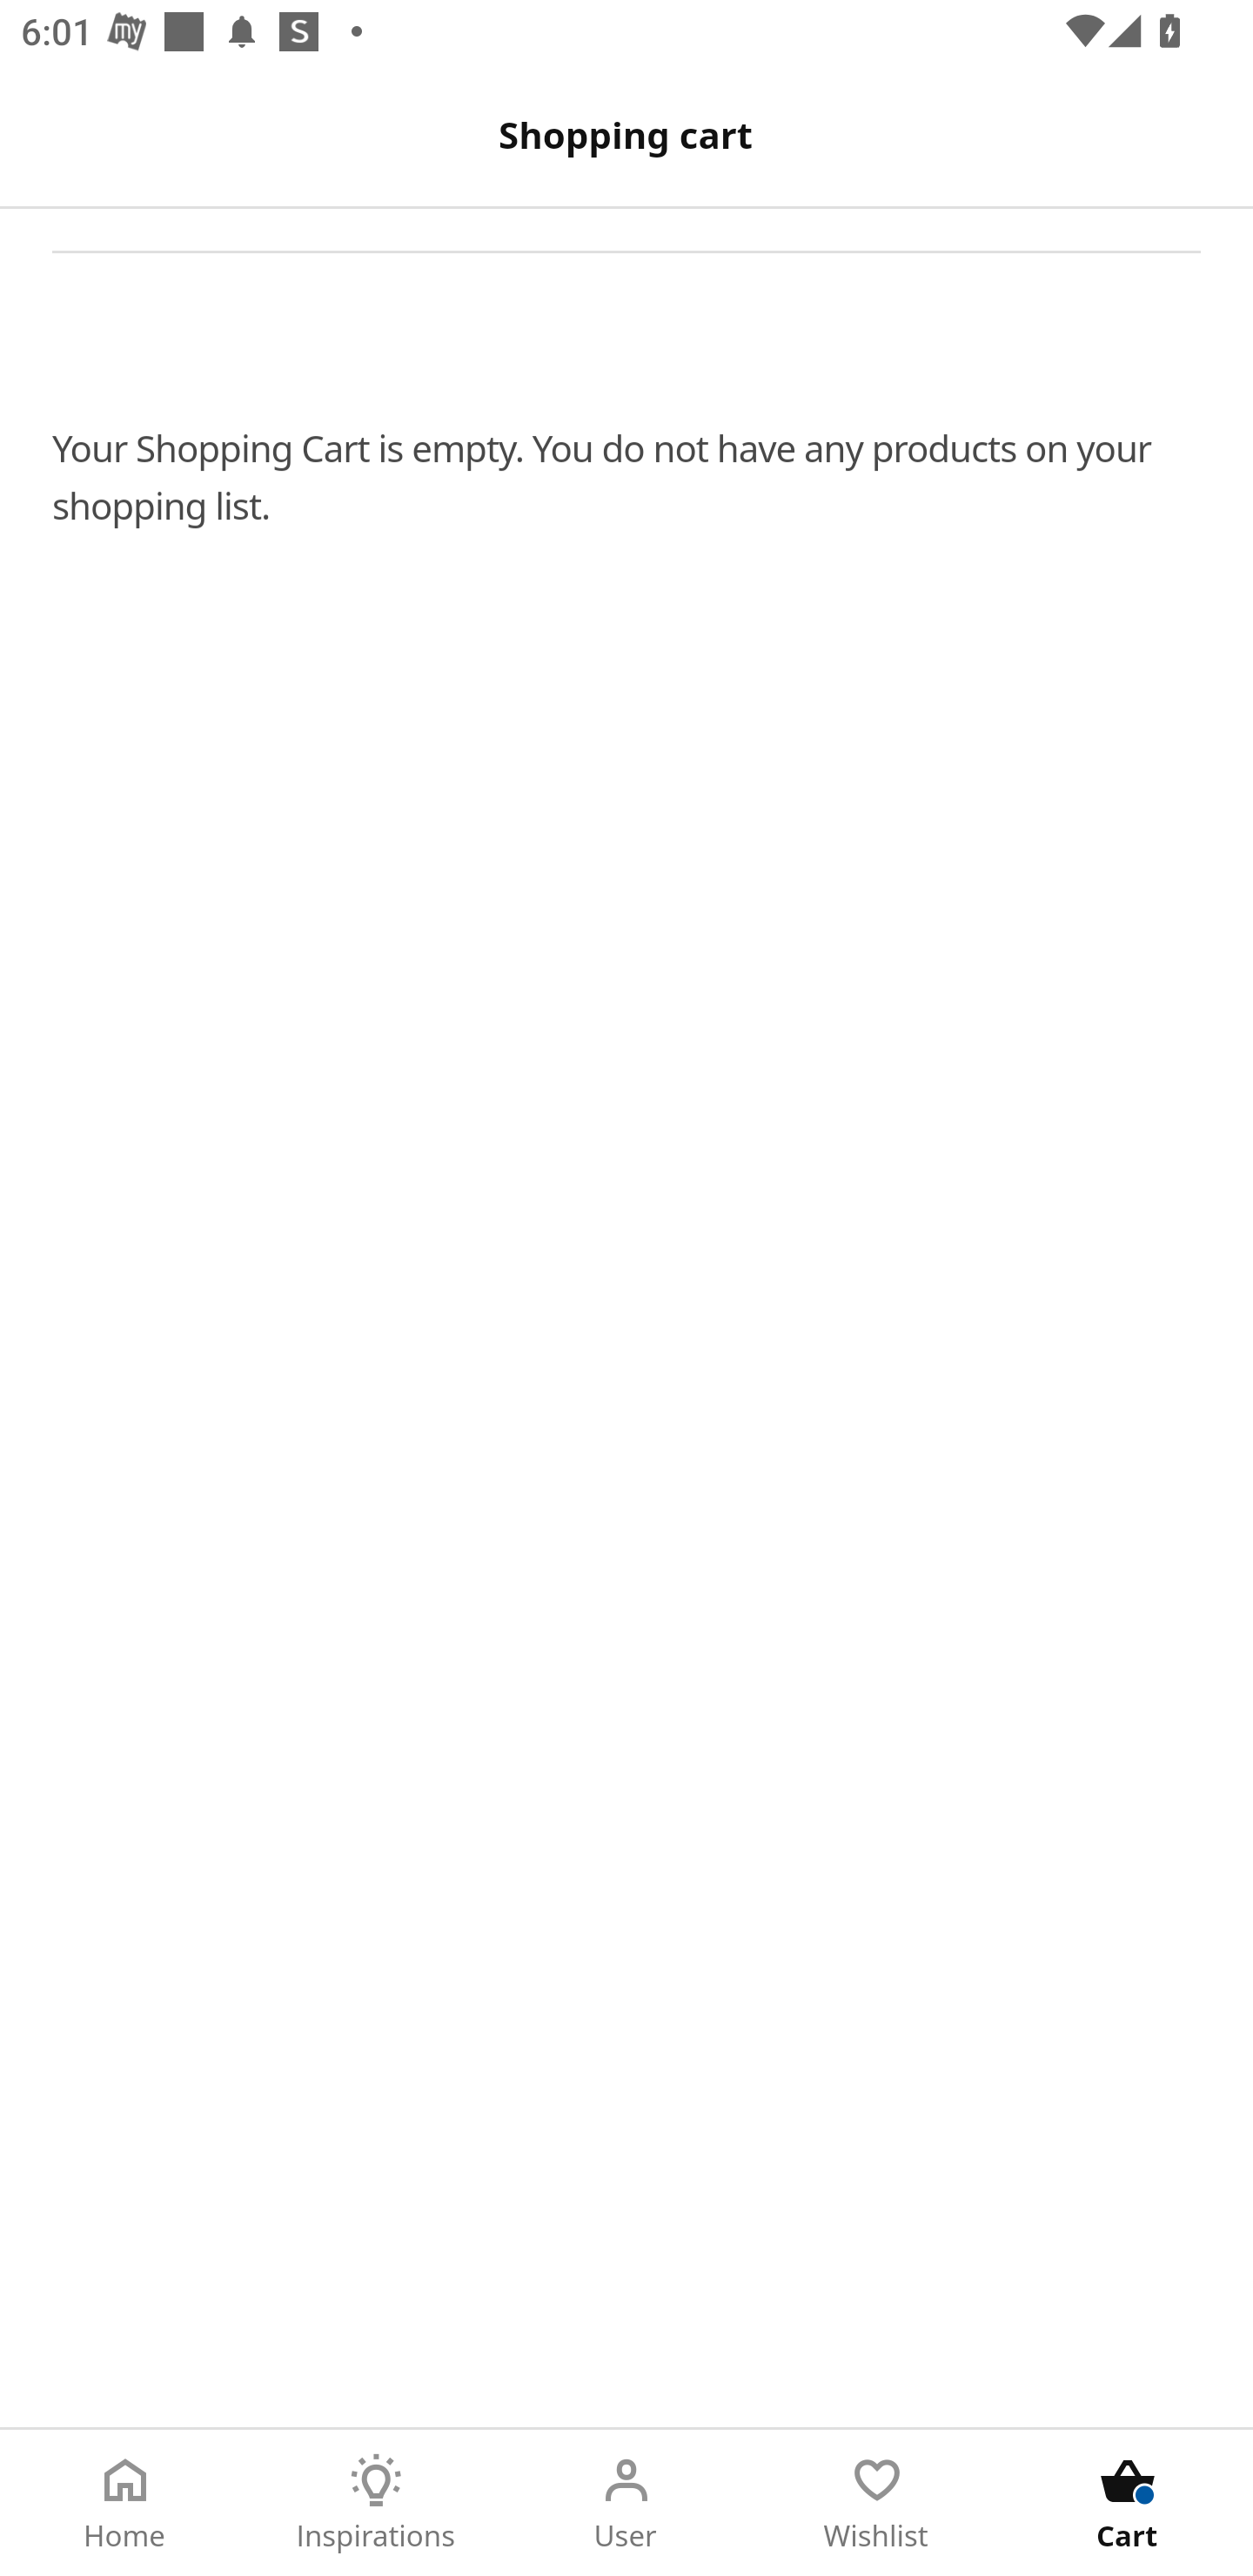  What do you see at coordinates (376, 2503) in the screenshot?
I see `Inspirations
Tab 2 of 5` at bounding box center [376, 2503].